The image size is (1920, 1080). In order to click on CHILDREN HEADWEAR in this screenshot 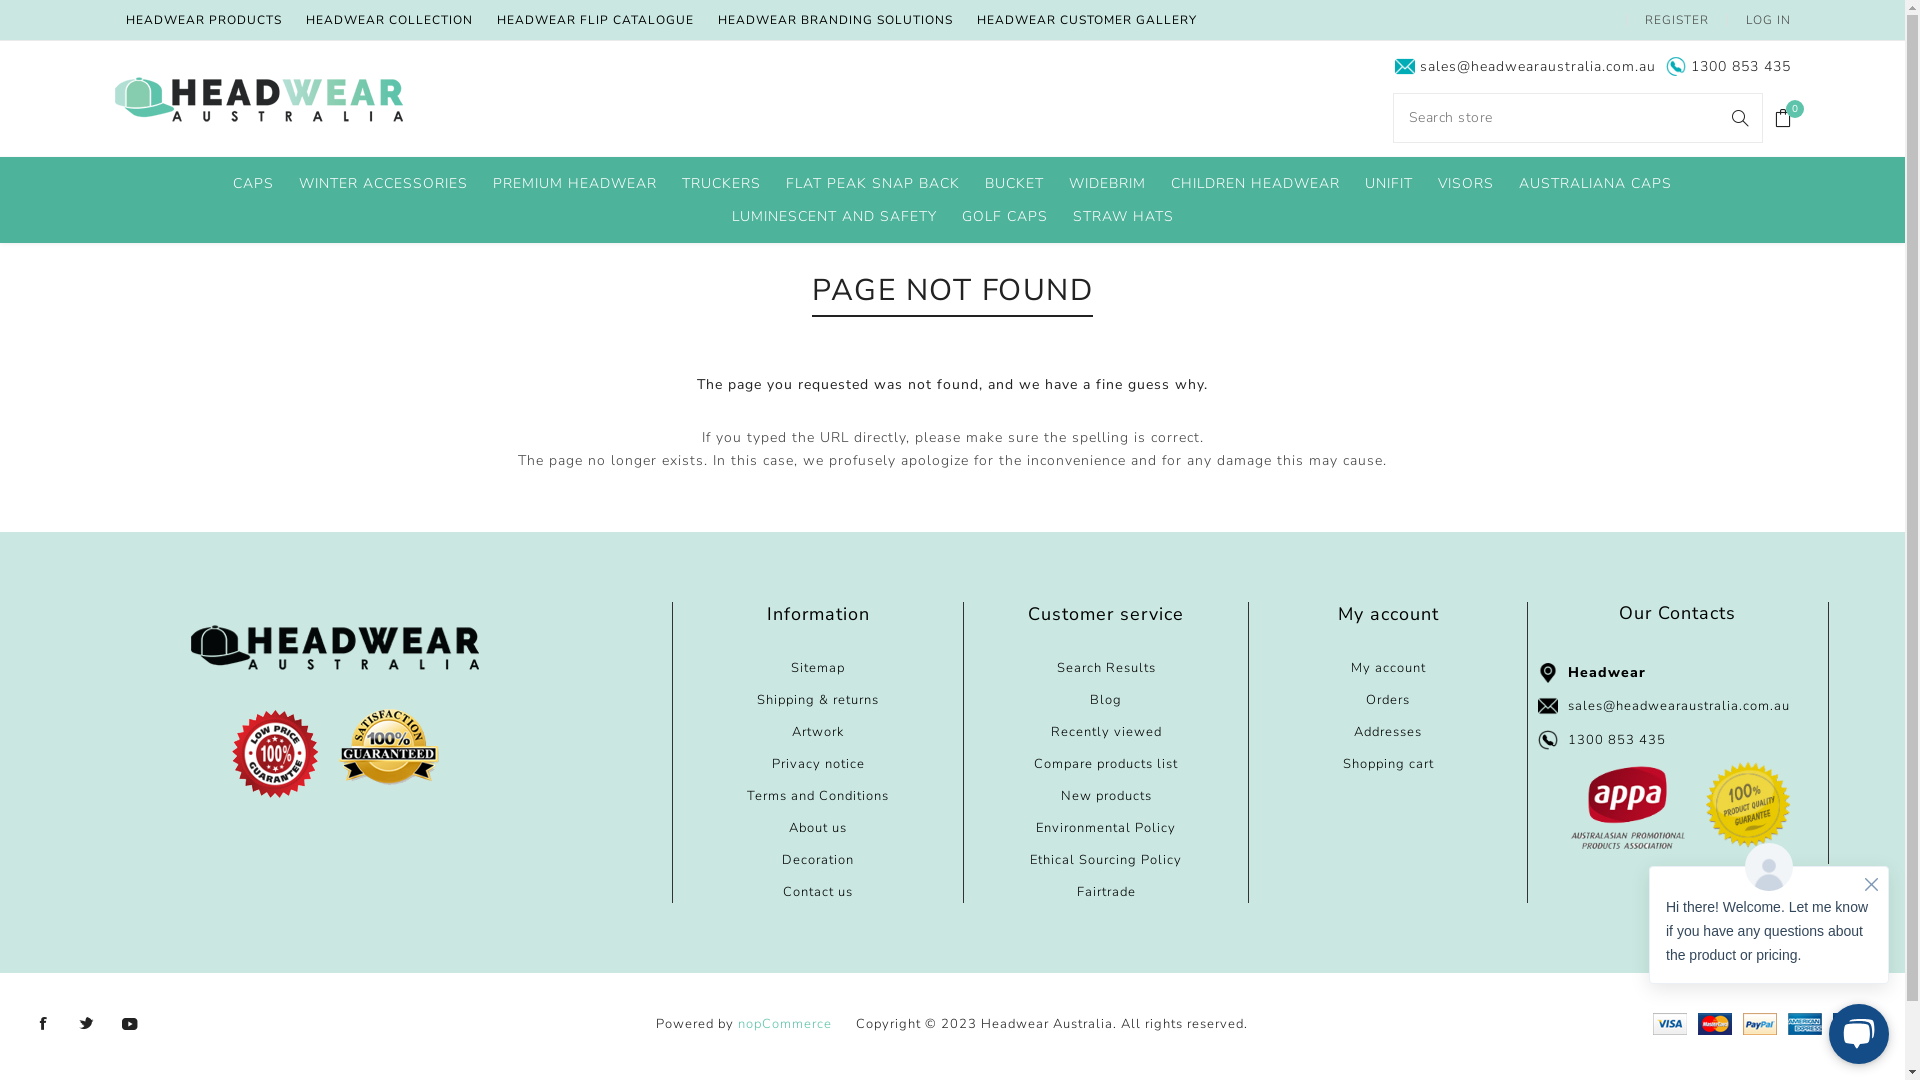, I will do `click(1256, 184)`.